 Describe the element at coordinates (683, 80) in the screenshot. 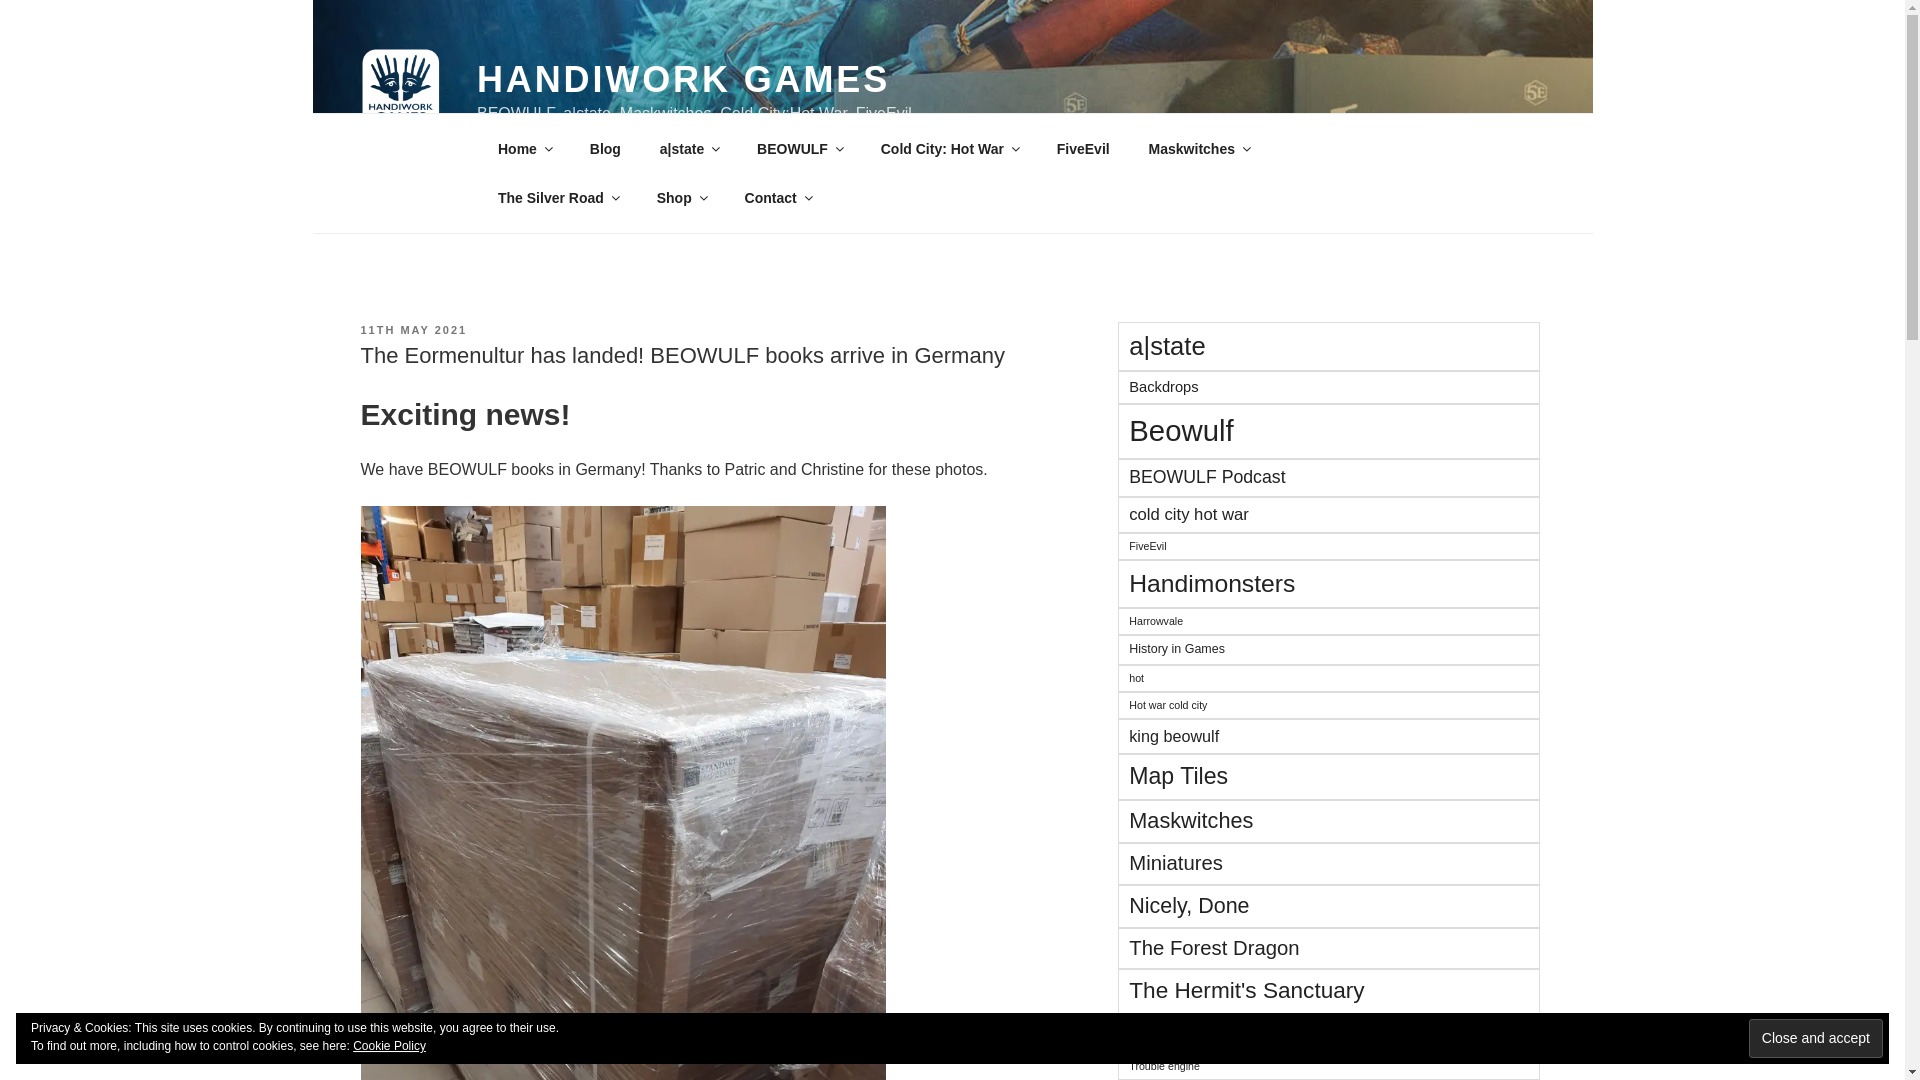

I see `HANDIWORK GAMES` at that location.